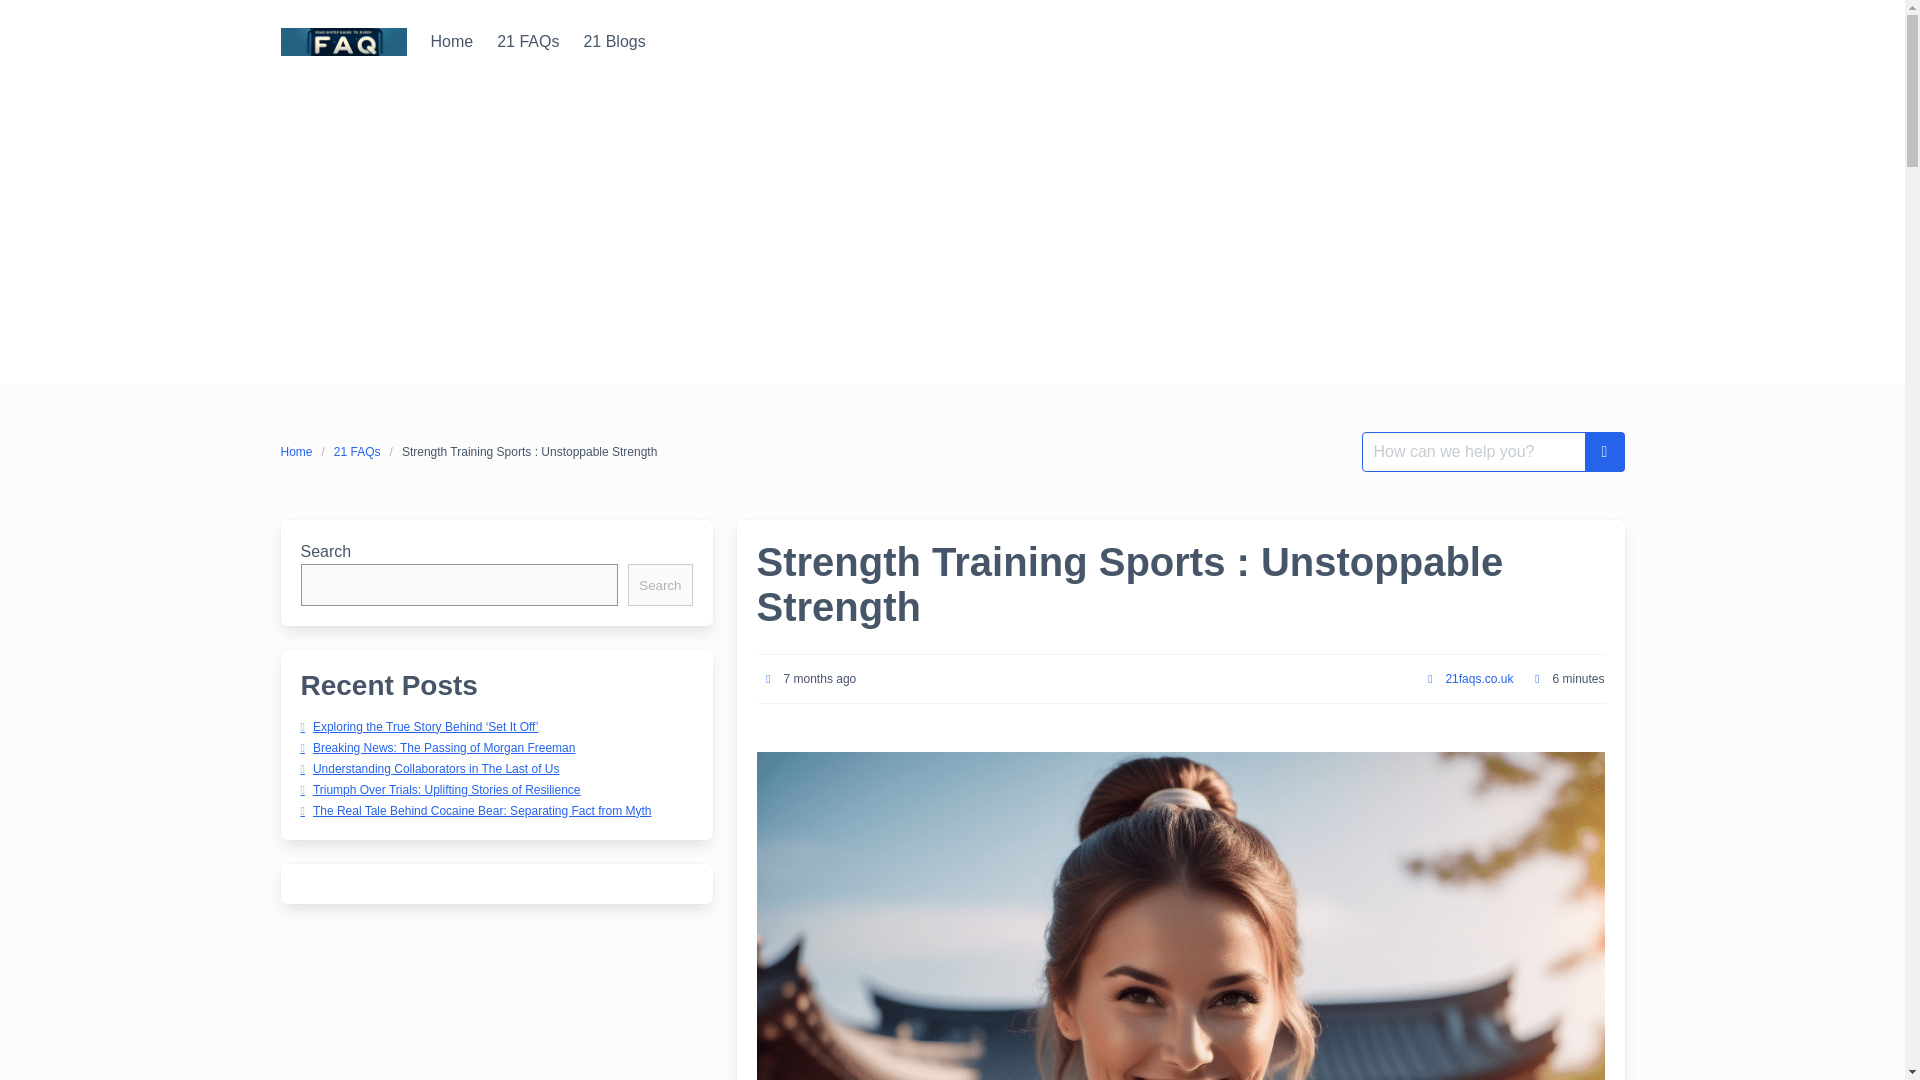 This screenshot has height=1080, width=1920. I want to click on Strength Training Sports : Unstoppable Strength, so click(530, 452).